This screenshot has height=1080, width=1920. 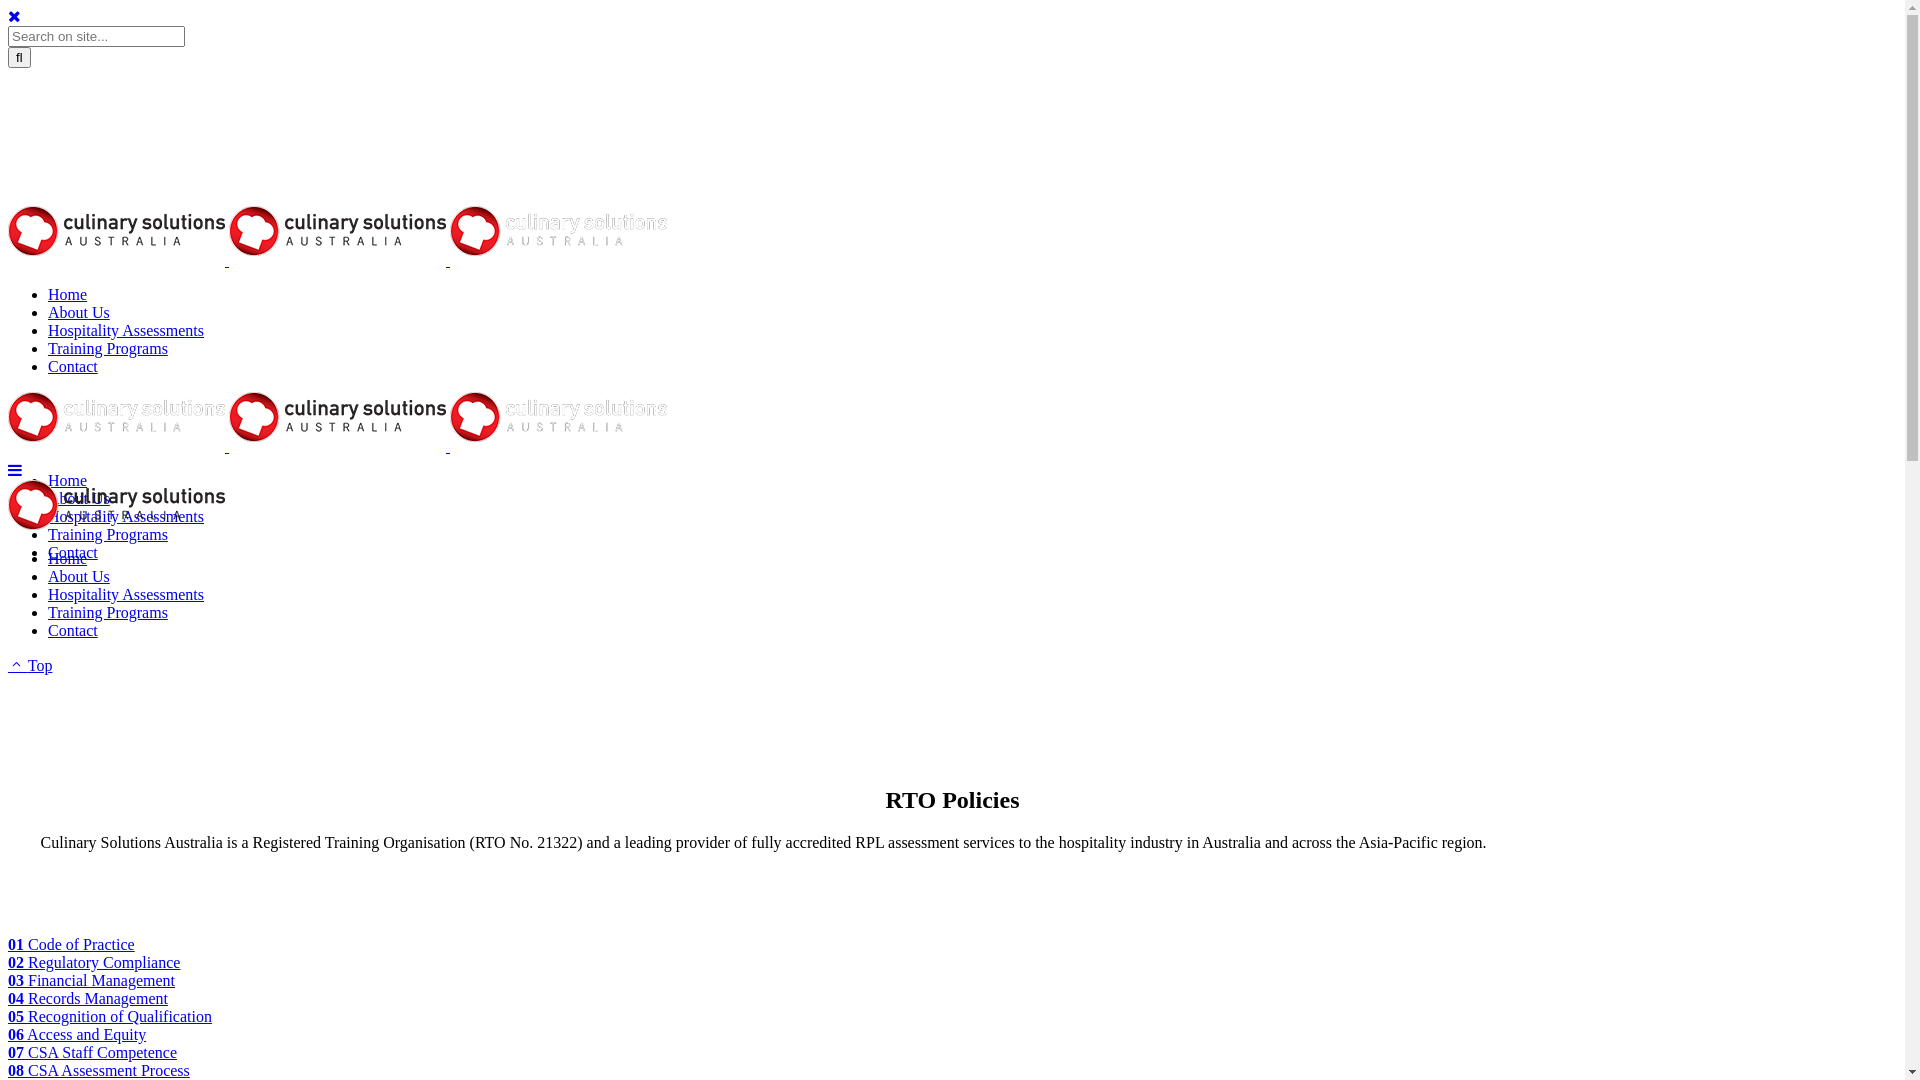 What do you see at coordinates (92, 980) in the screenshot?
I see `03 Financial Management` at bounding box center [92, 980].